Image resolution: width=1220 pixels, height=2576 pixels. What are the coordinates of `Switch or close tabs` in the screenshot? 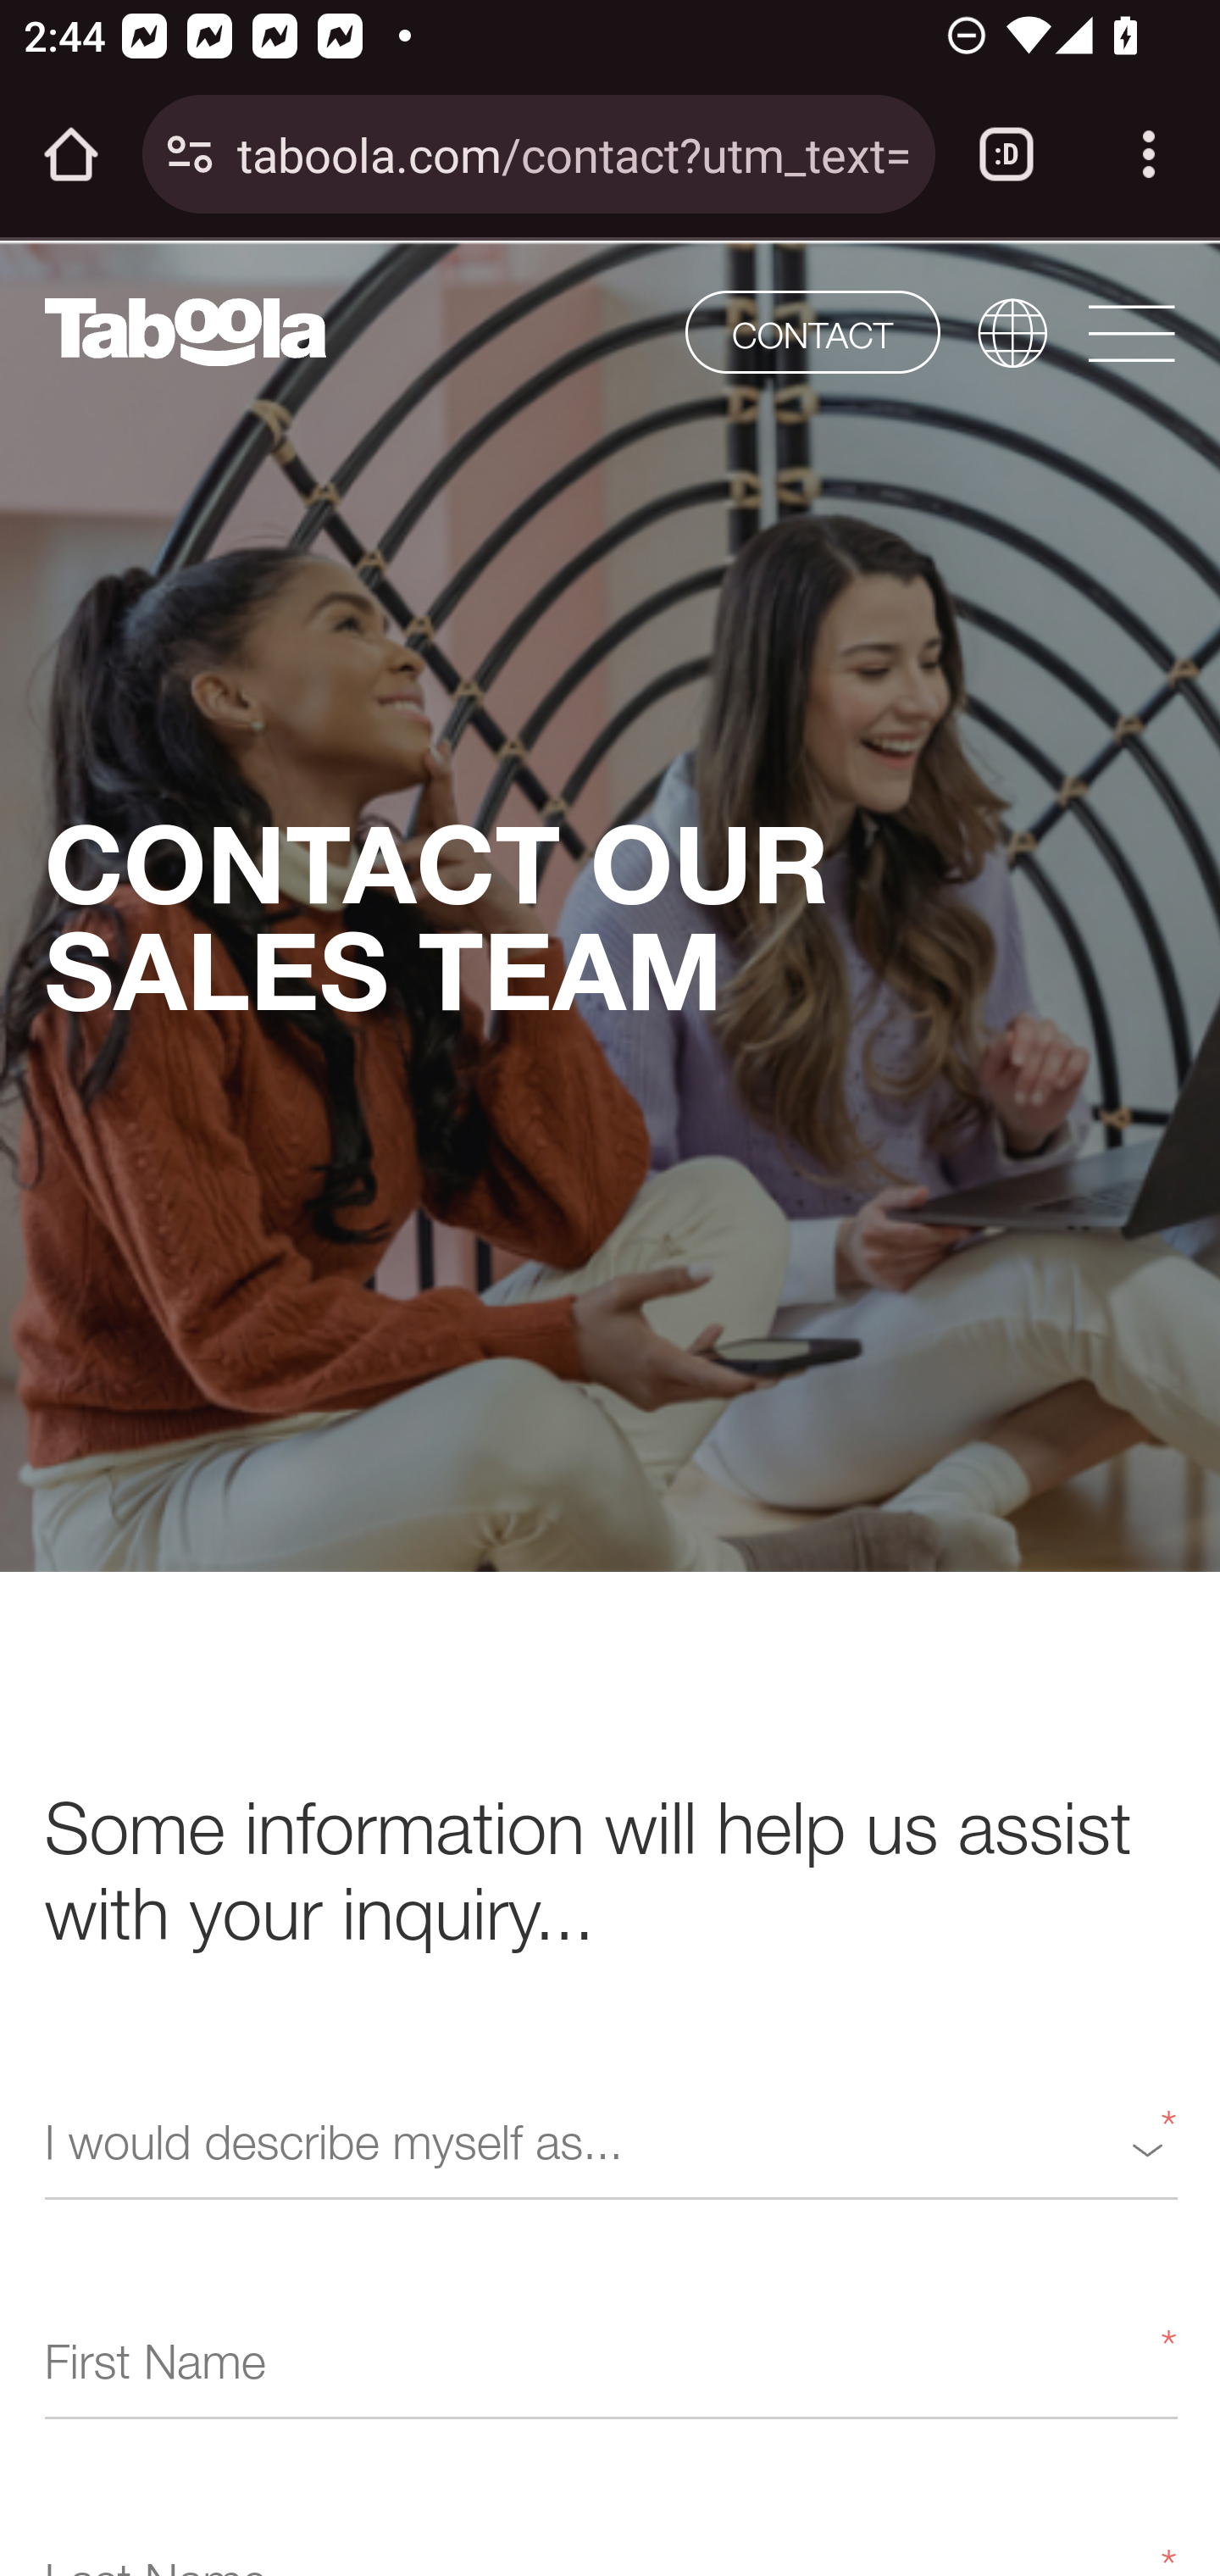 It's located at (1006, 154).